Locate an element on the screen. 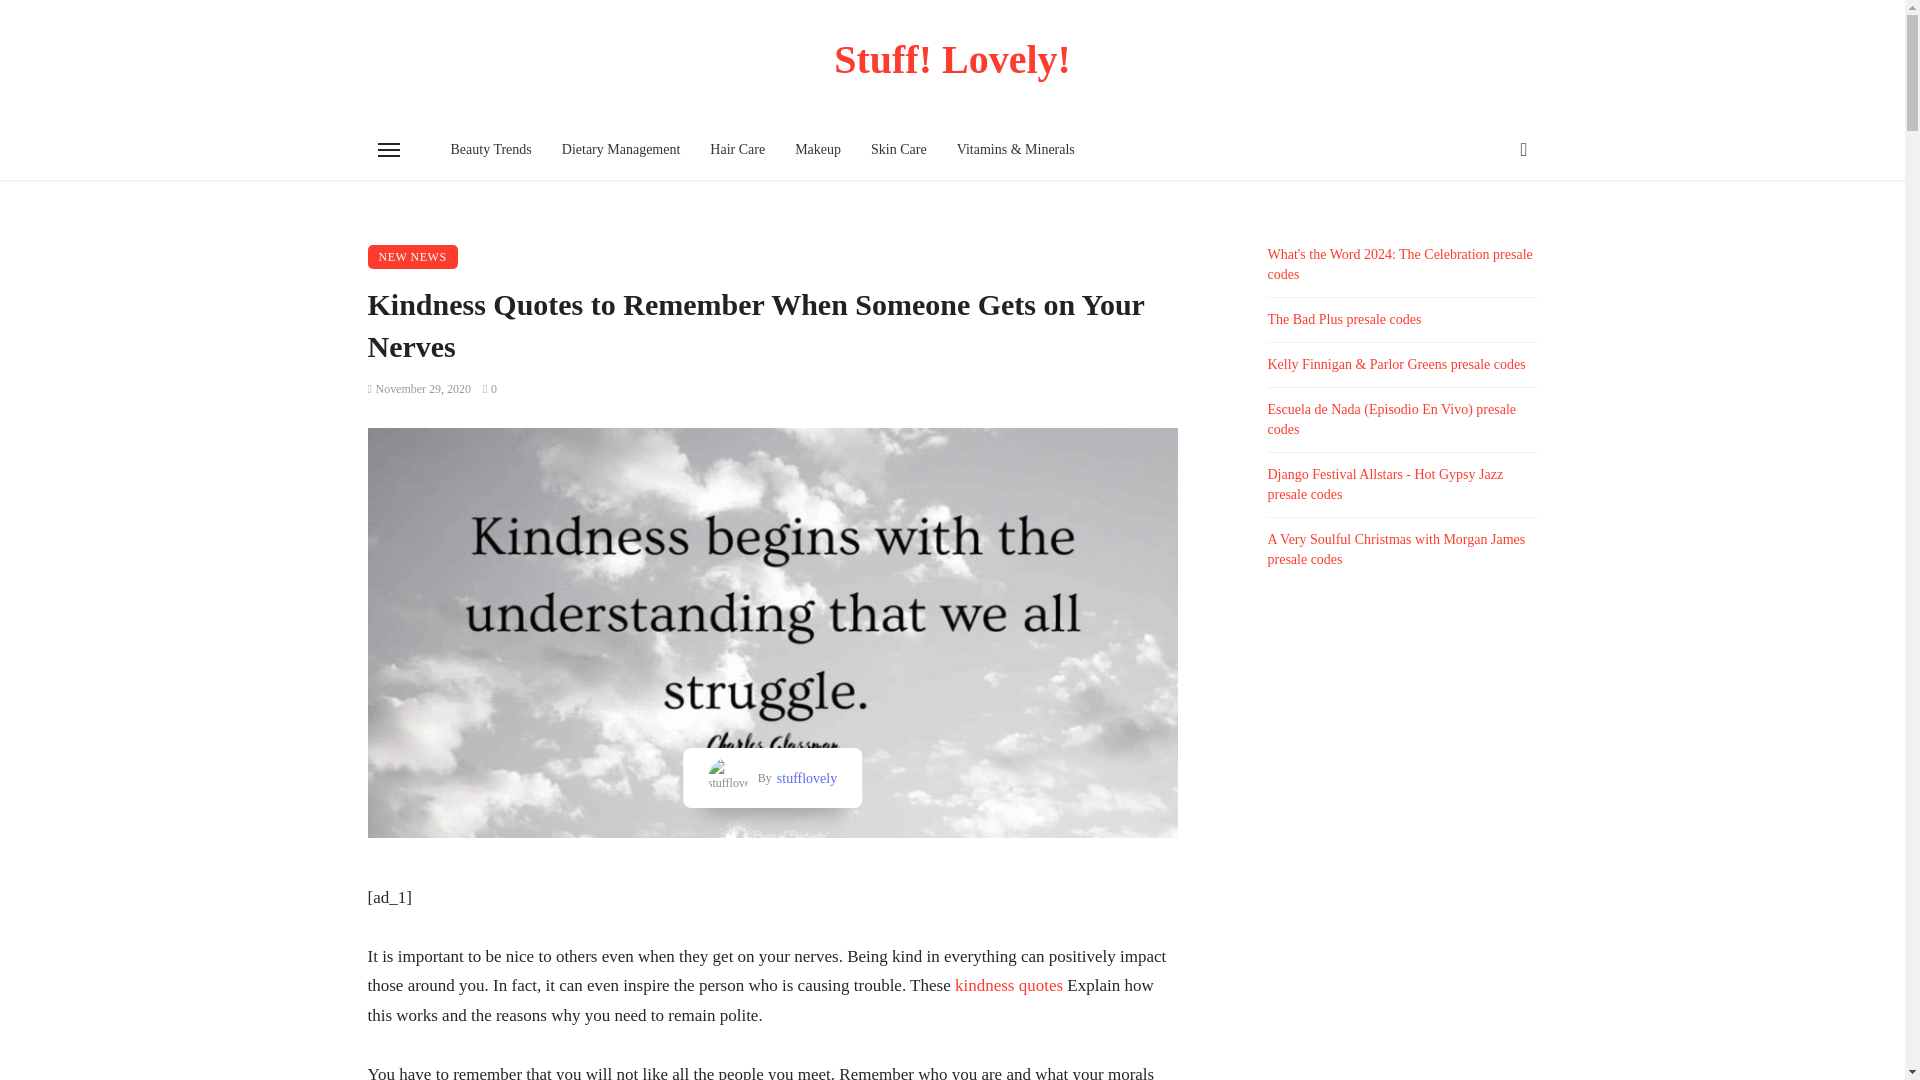 This screenshot has width=1920, height=1080. Posts by stufflovely is located at coordinates (804, 778).